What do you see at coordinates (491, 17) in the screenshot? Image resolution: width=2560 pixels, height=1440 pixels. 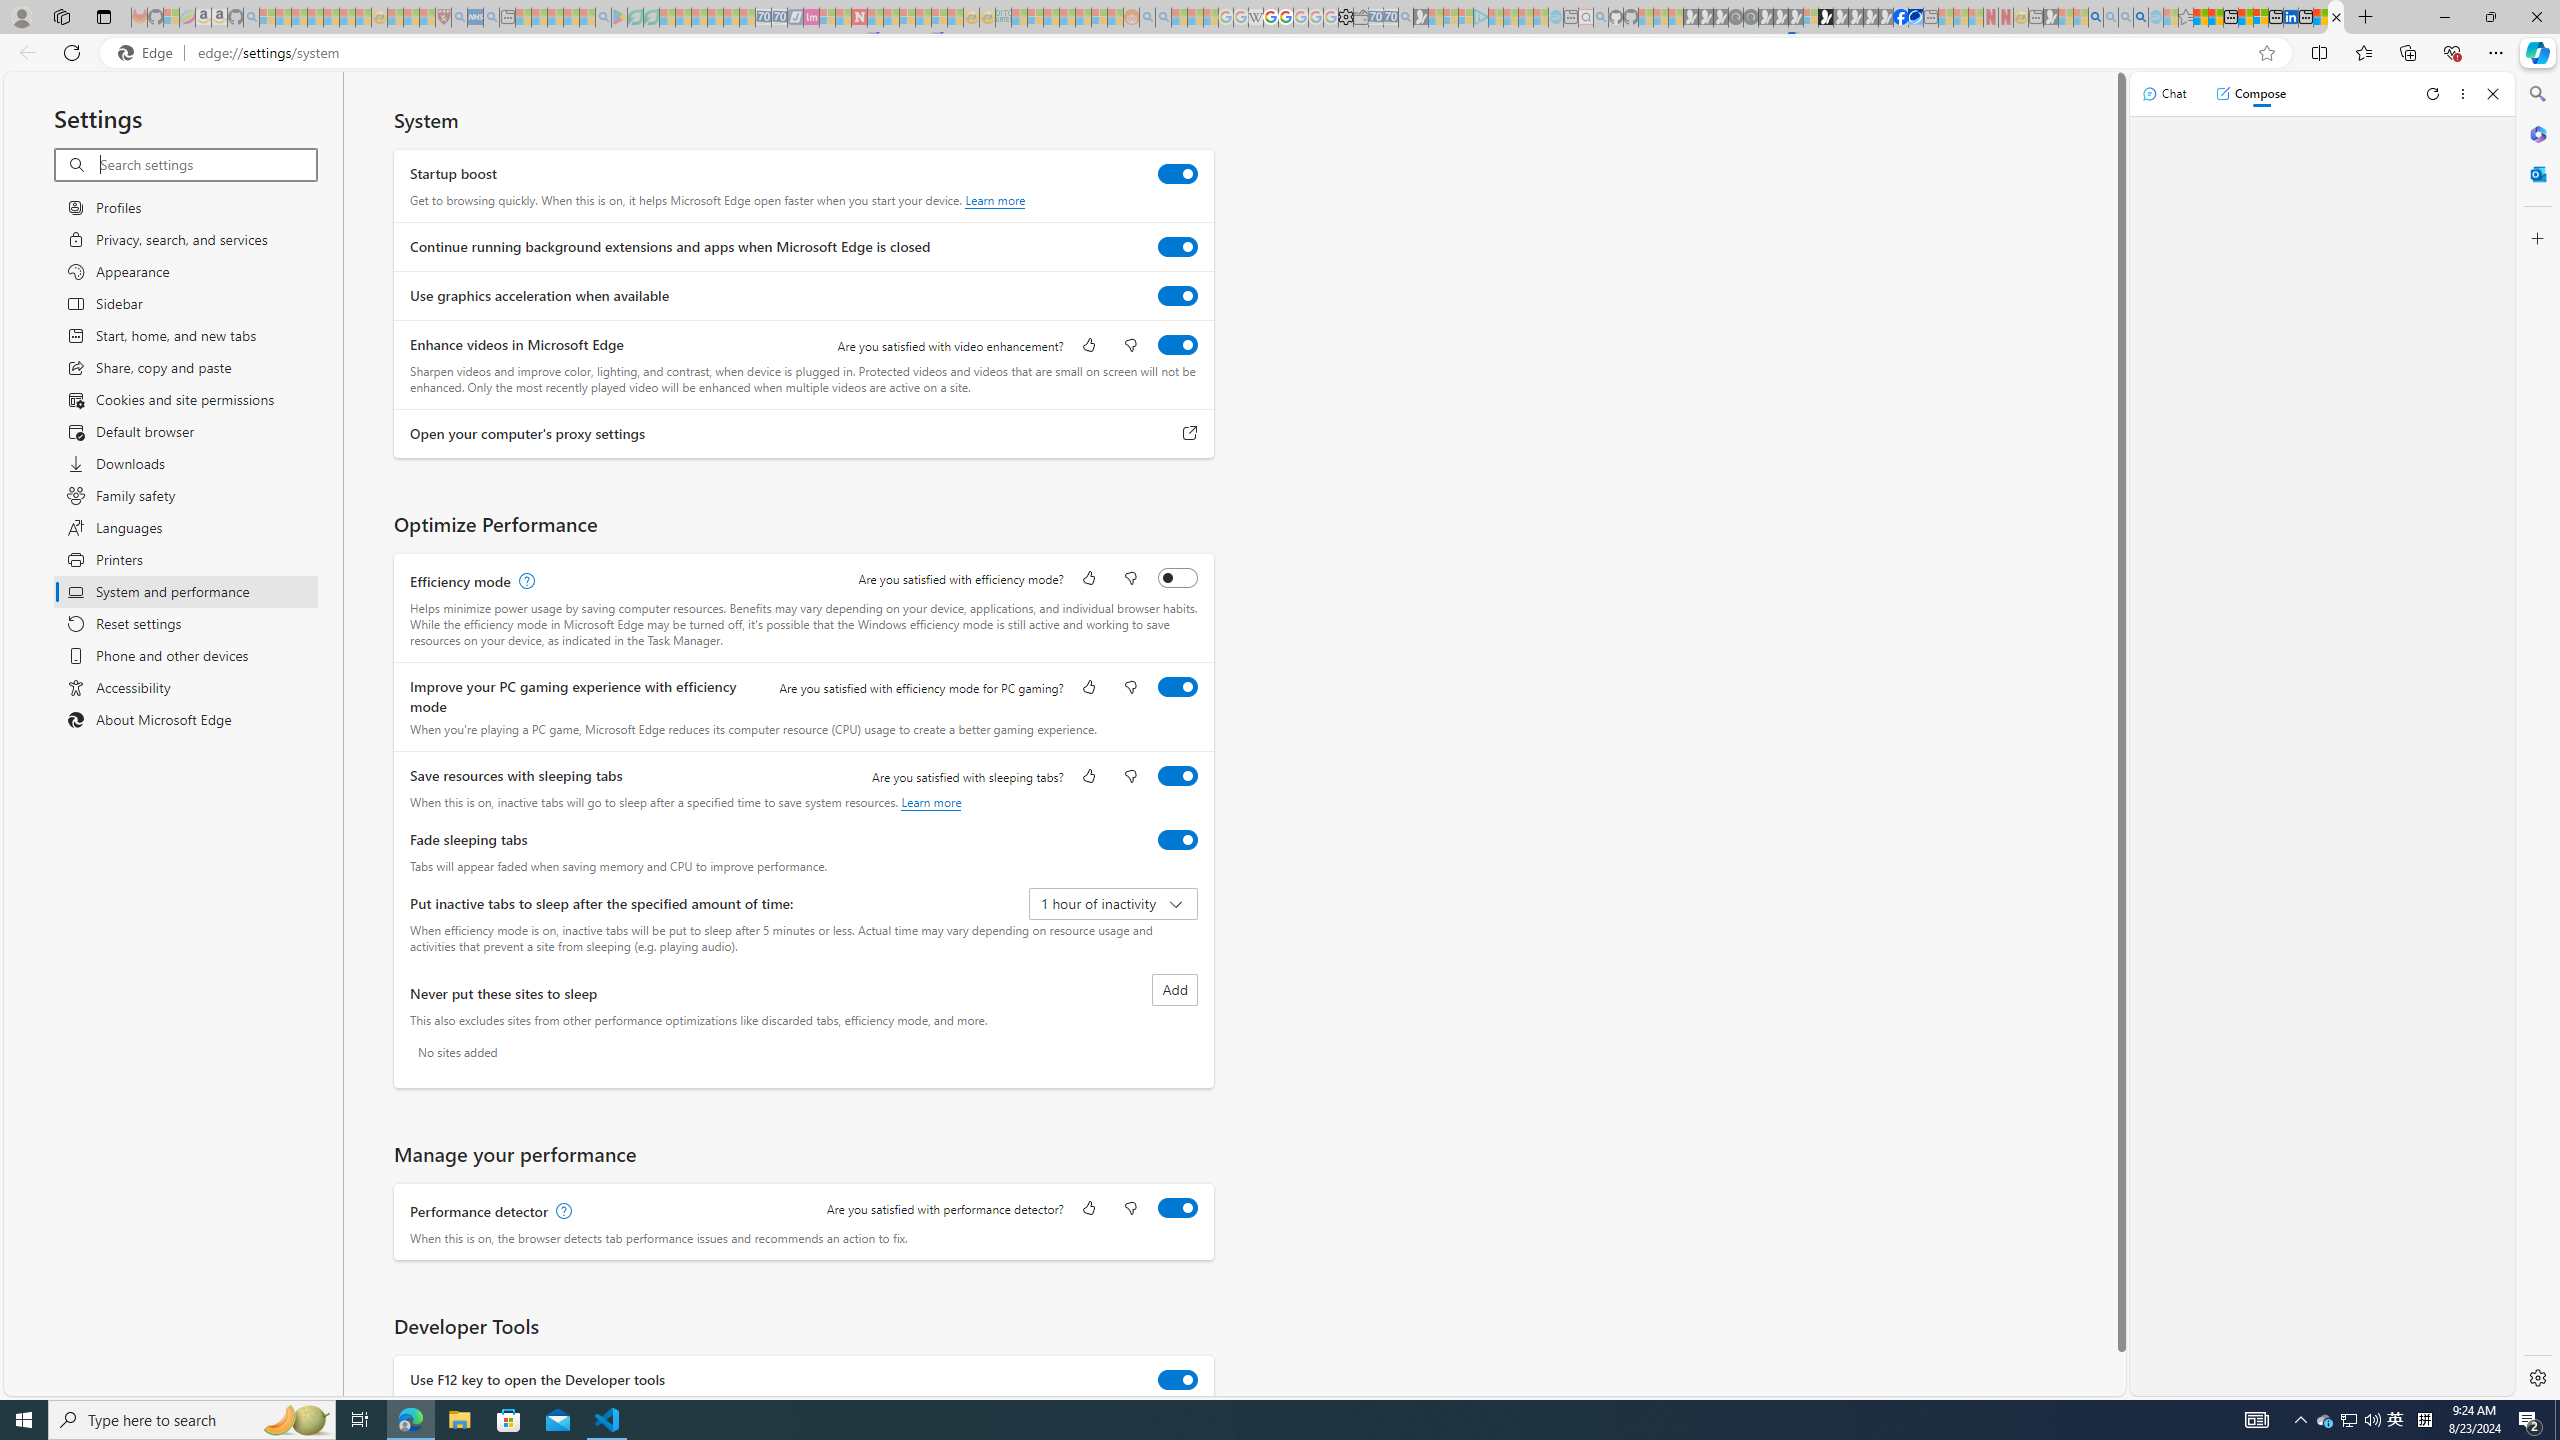 I see `utah sues federal government - Search - Sleeping` at bounding box center [491, 17].